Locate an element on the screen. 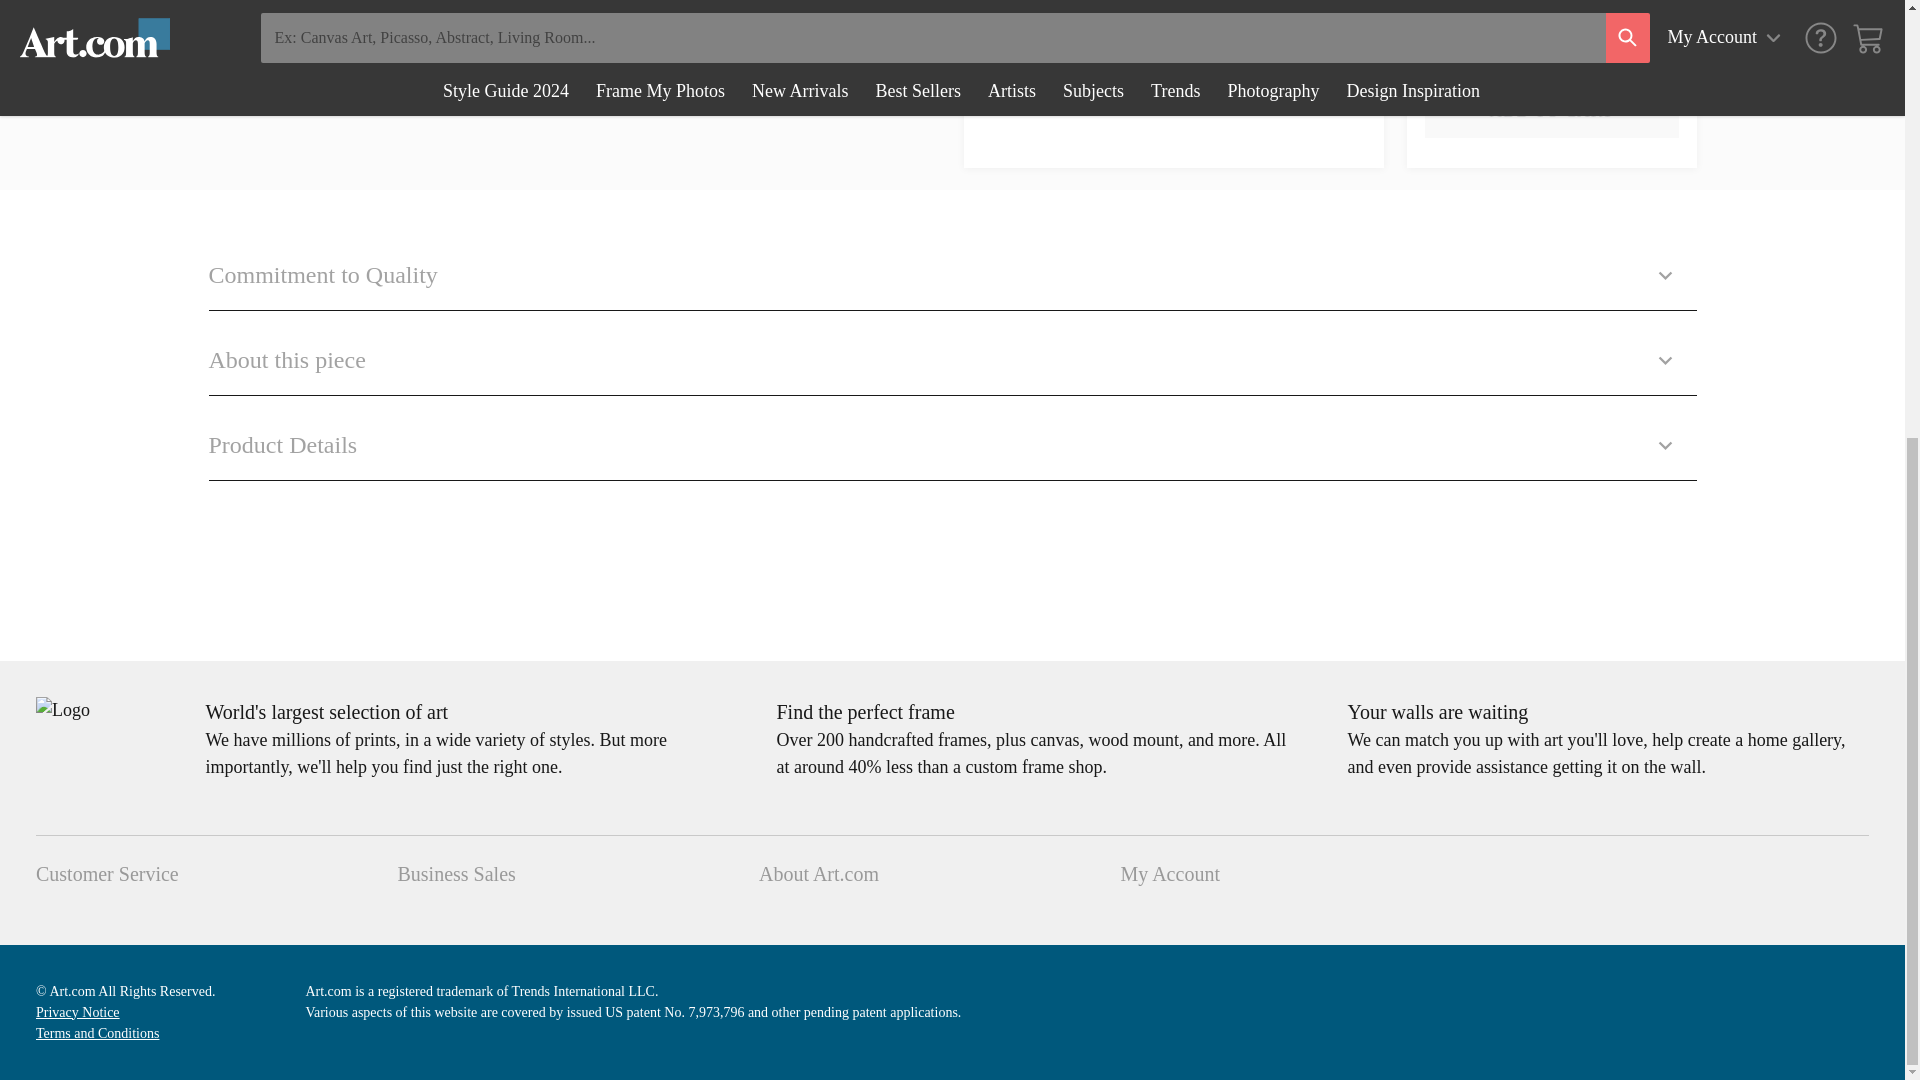  Product Details is located at coordinates (951, 438).